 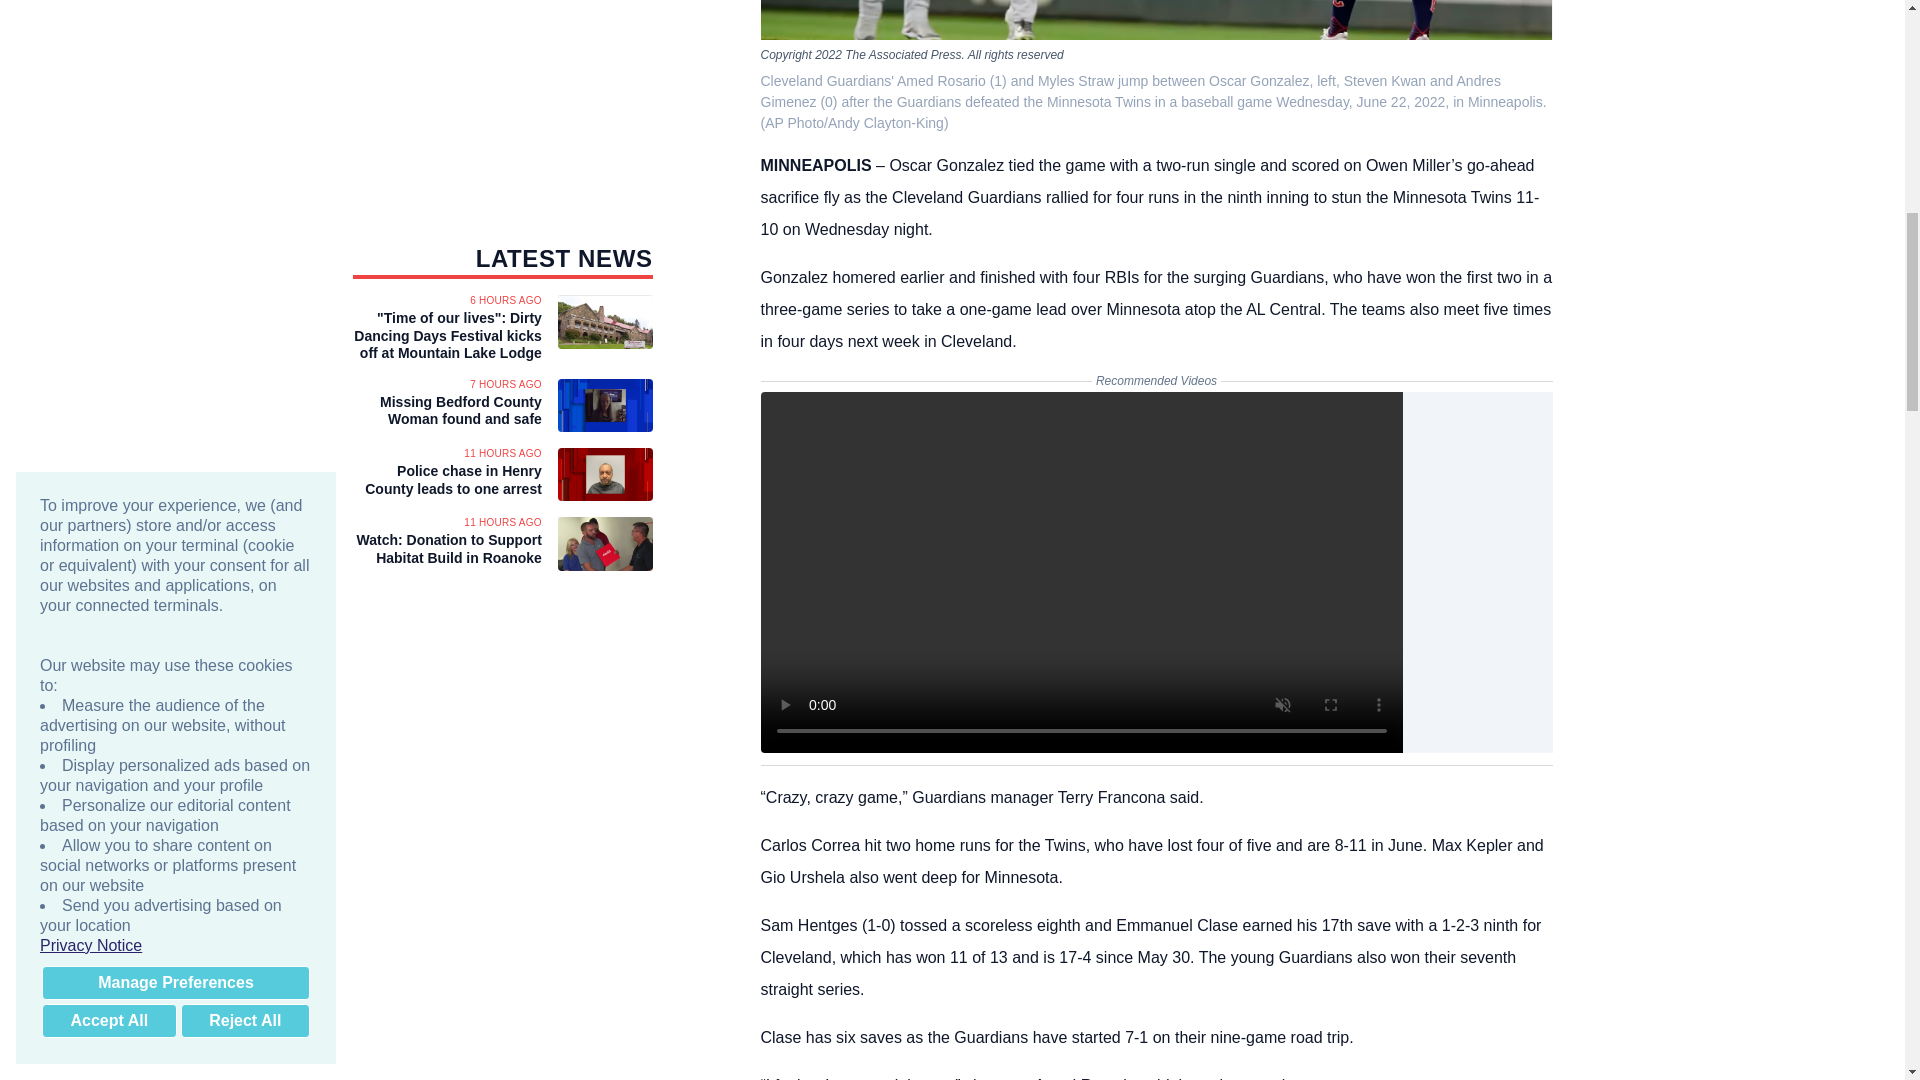 What do you see at coordinates (1082, 572) in the screenshot?
I see `Play Video` at bounding box center [1082, 572].